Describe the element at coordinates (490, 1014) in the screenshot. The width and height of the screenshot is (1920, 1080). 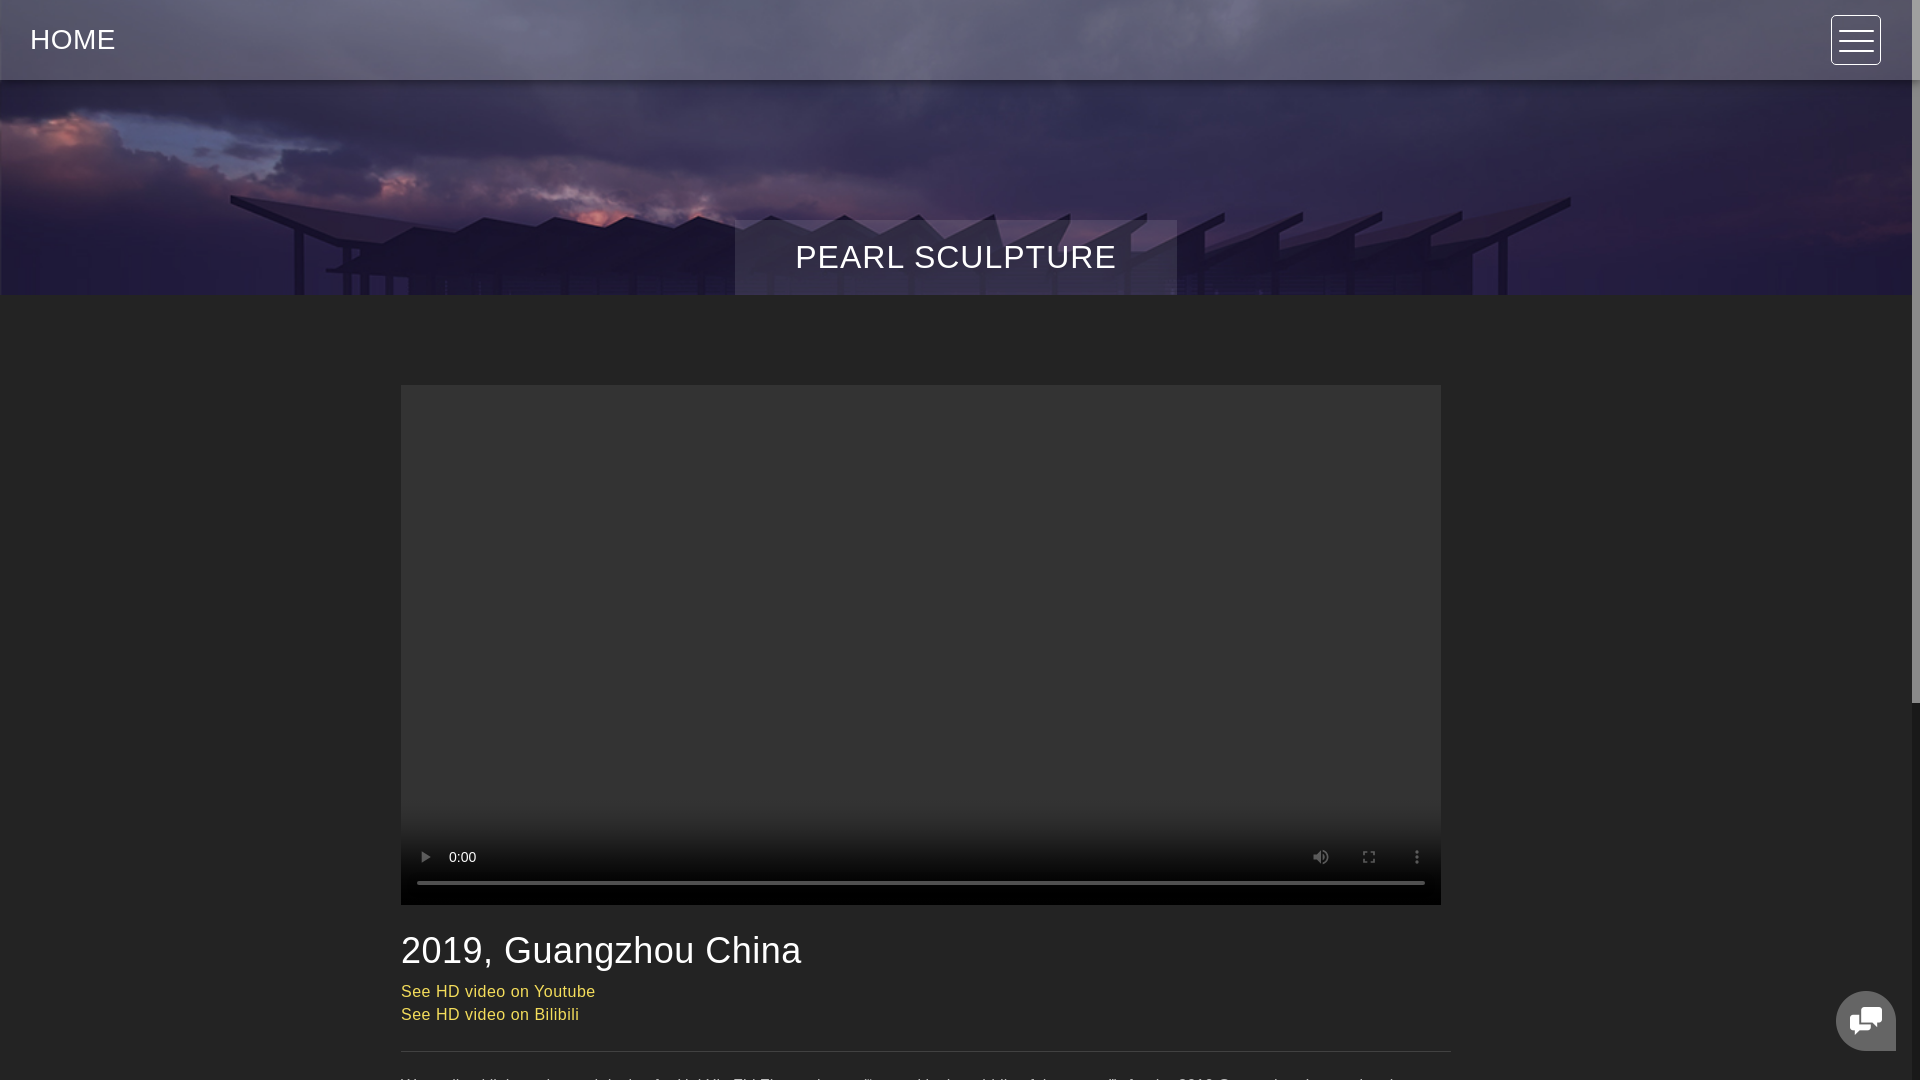
I see `See HD video on Bilibili` at that location.